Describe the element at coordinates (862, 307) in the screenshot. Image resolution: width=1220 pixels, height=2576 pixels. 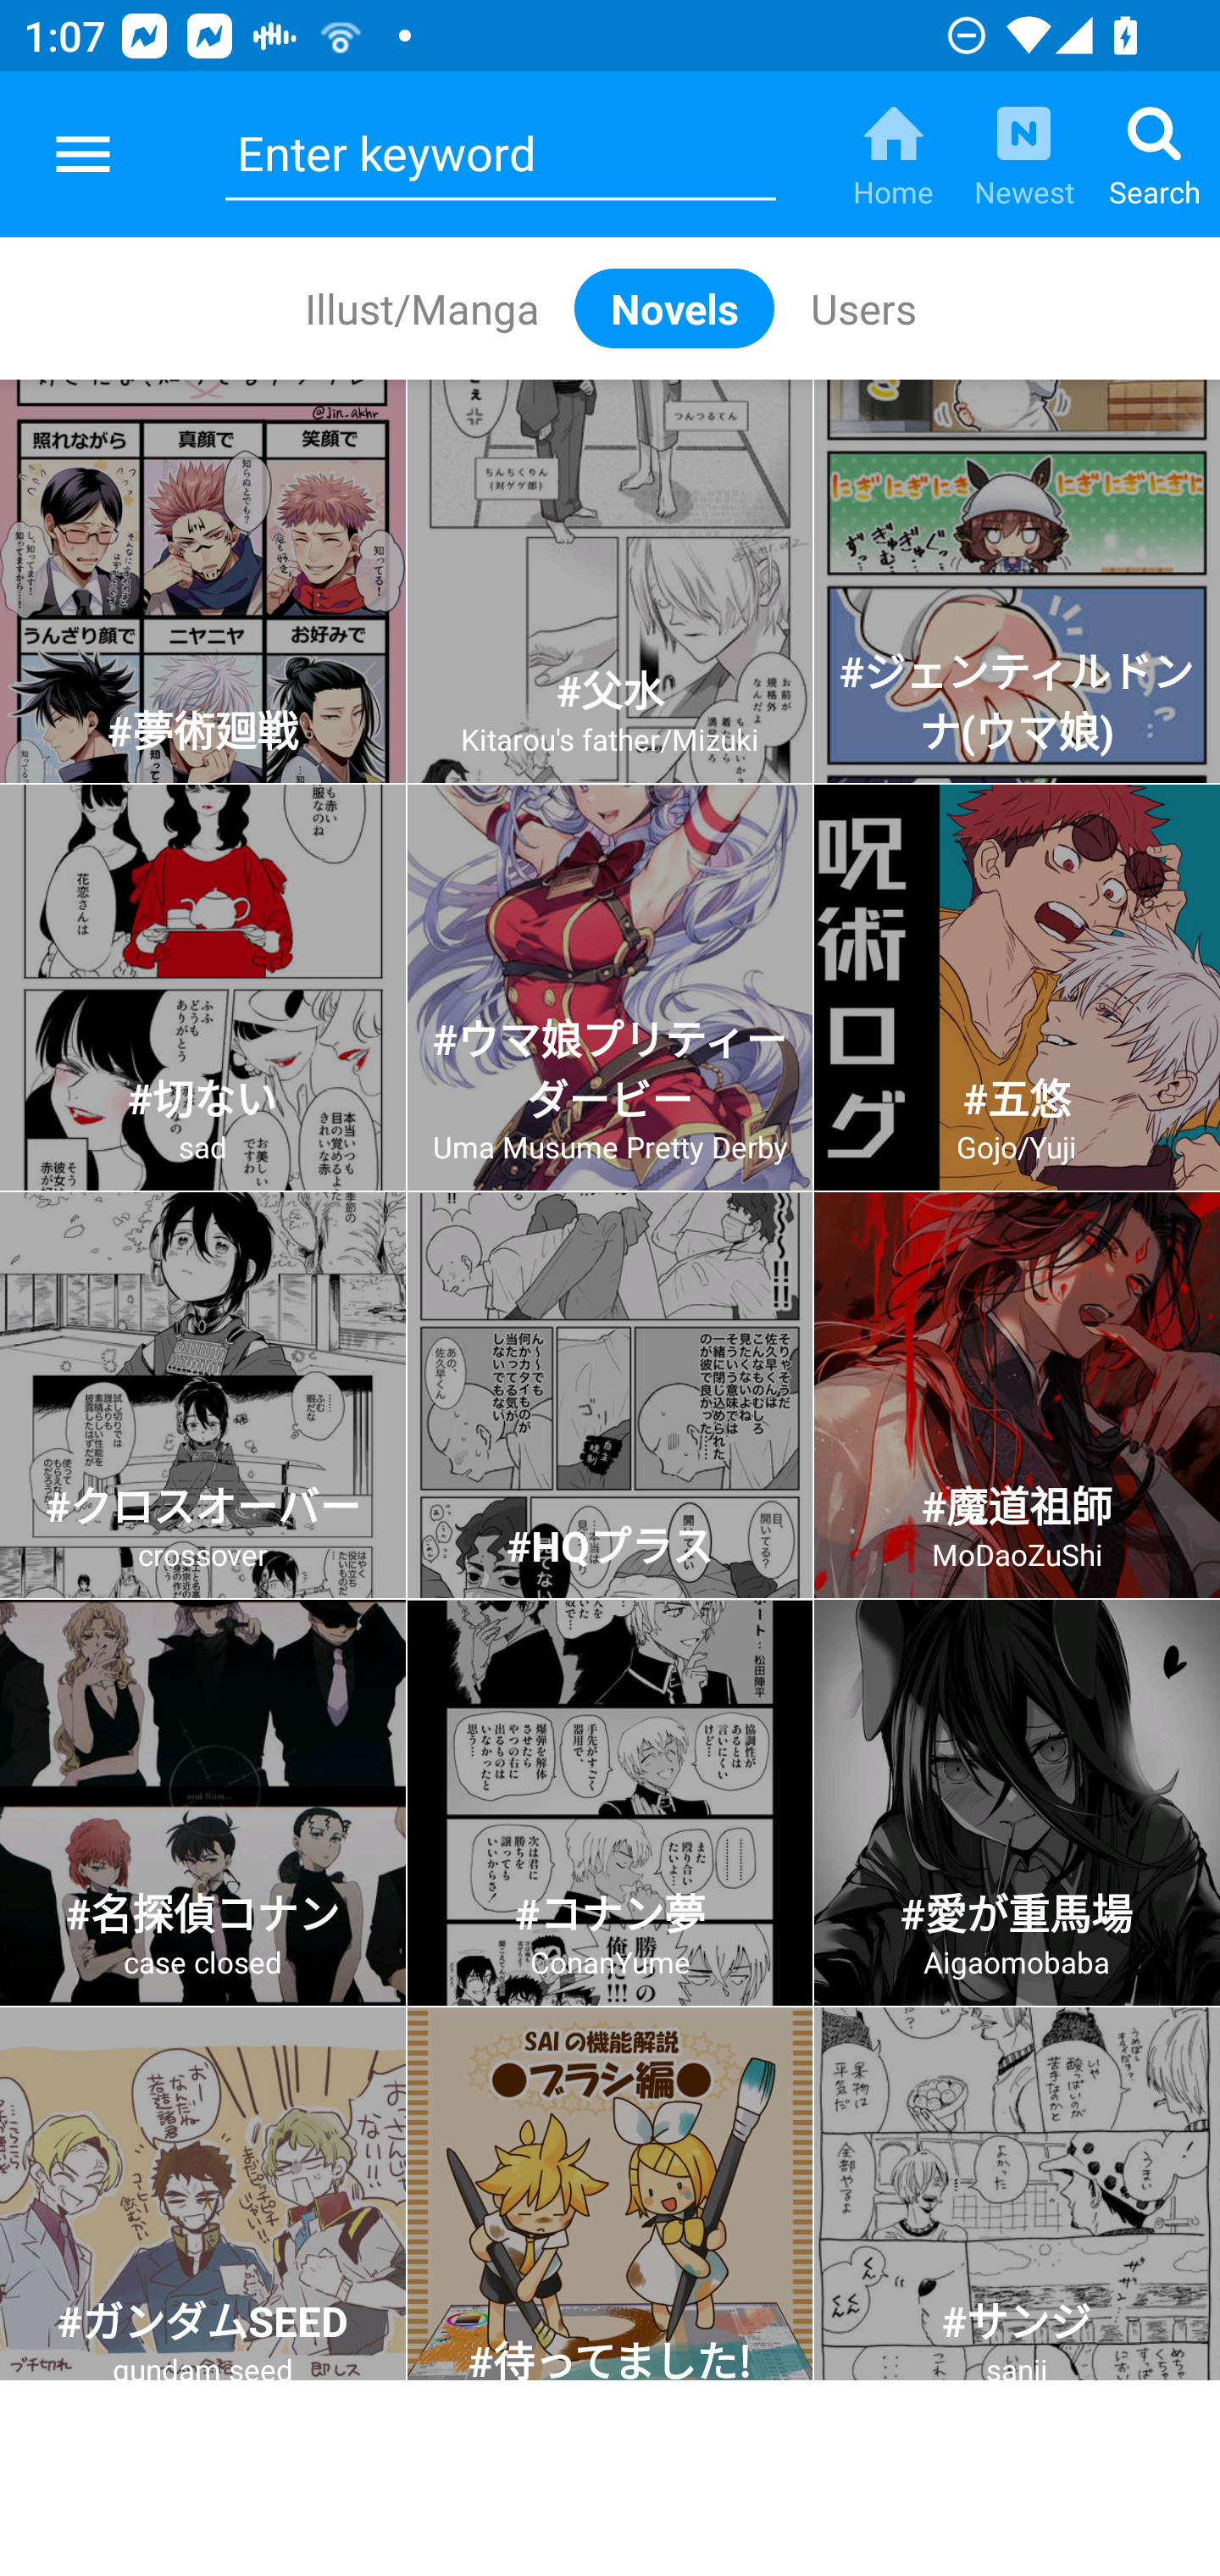
I see `Users` at that location.